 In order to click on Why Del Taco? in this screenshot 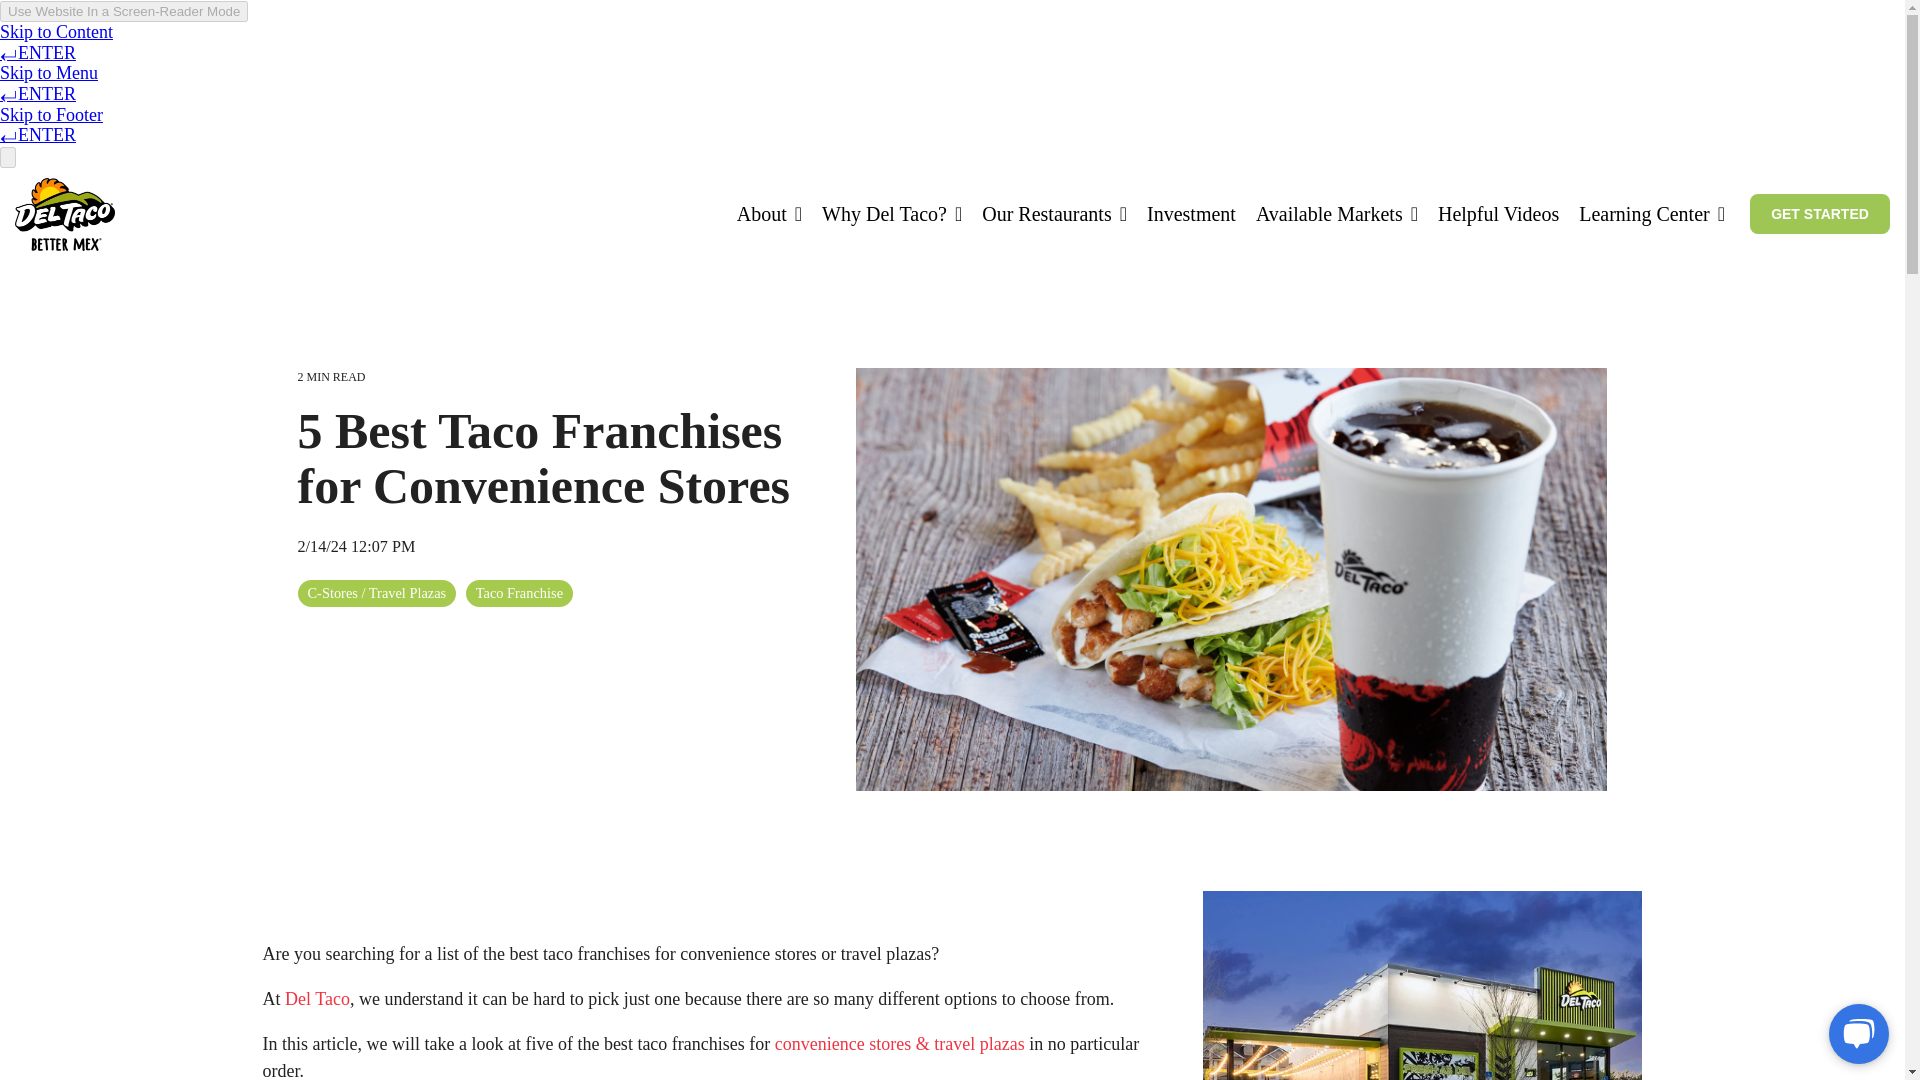, I will do `click(891, 214)`.